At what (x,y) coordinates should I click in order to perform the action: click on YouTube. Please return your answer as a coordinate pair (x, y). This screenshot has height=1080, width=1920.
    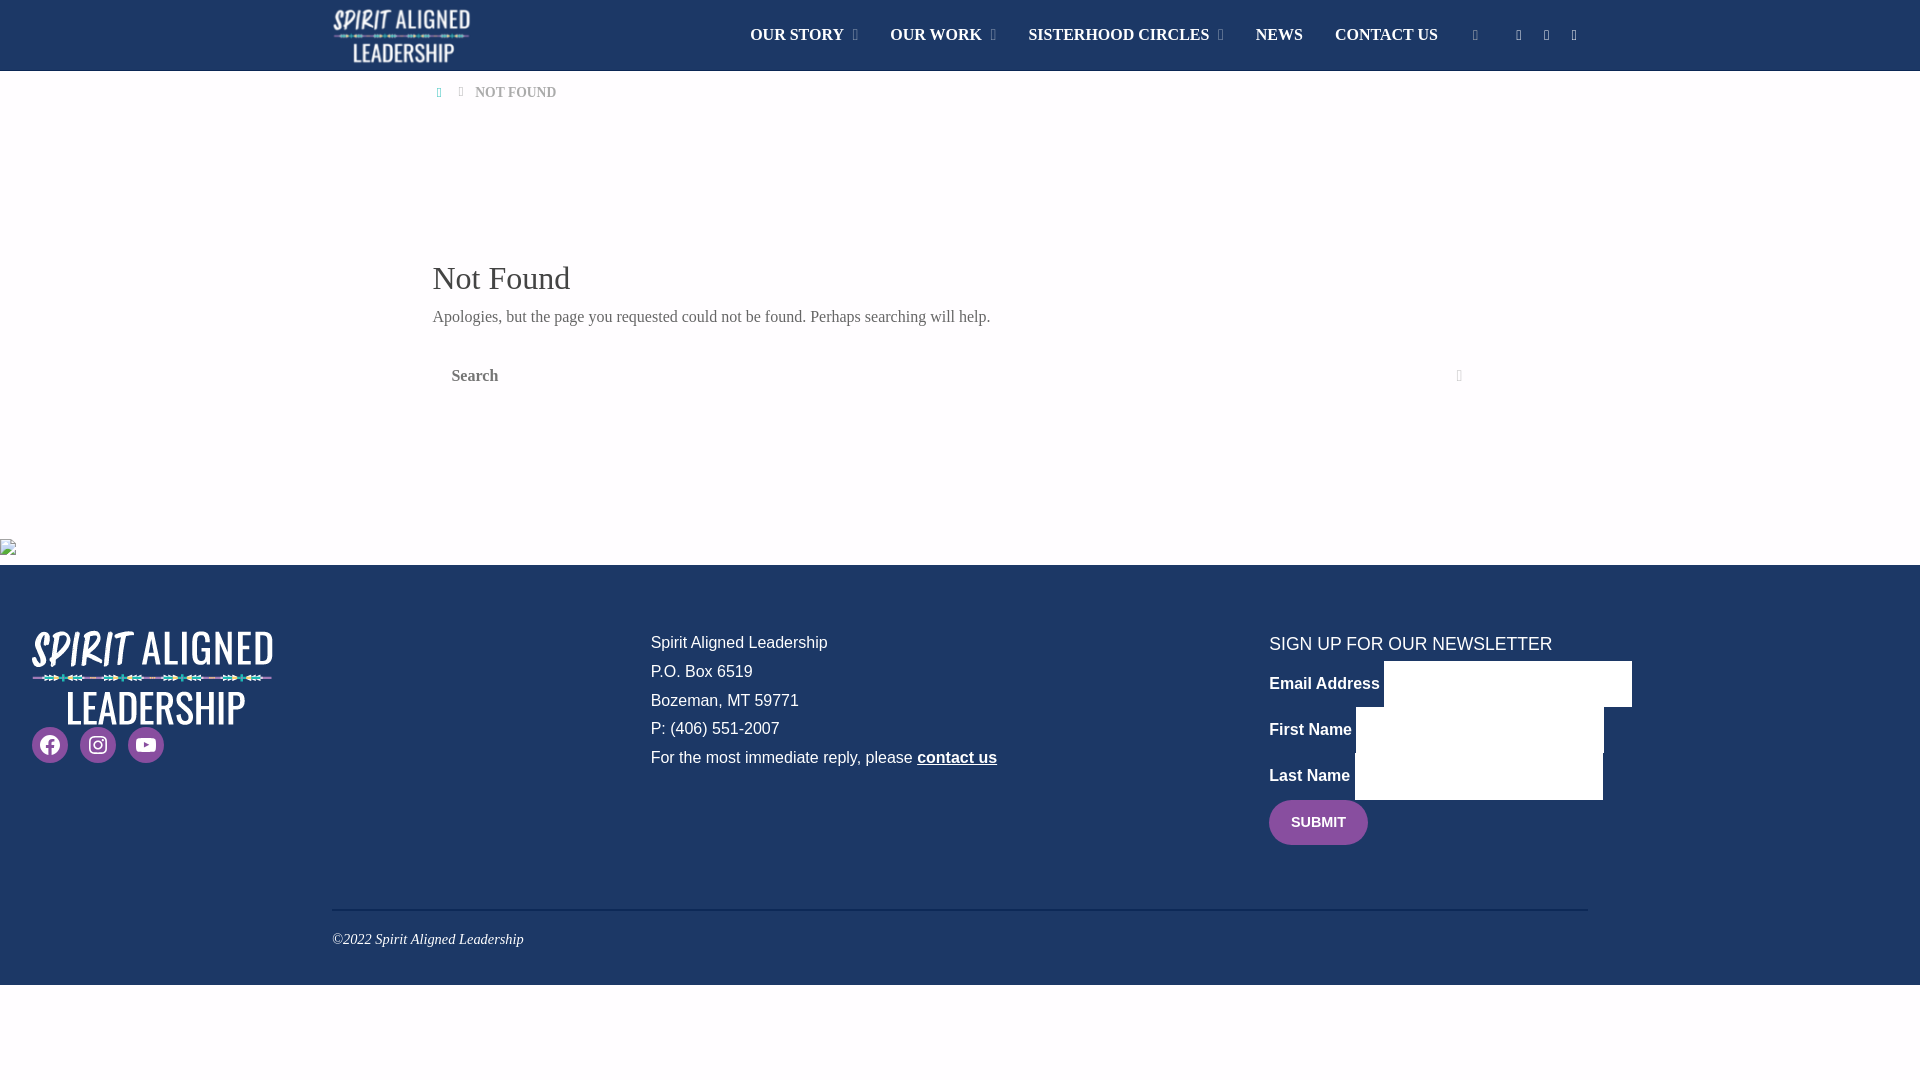
    Looking at the image, I should click on (1573, 35).